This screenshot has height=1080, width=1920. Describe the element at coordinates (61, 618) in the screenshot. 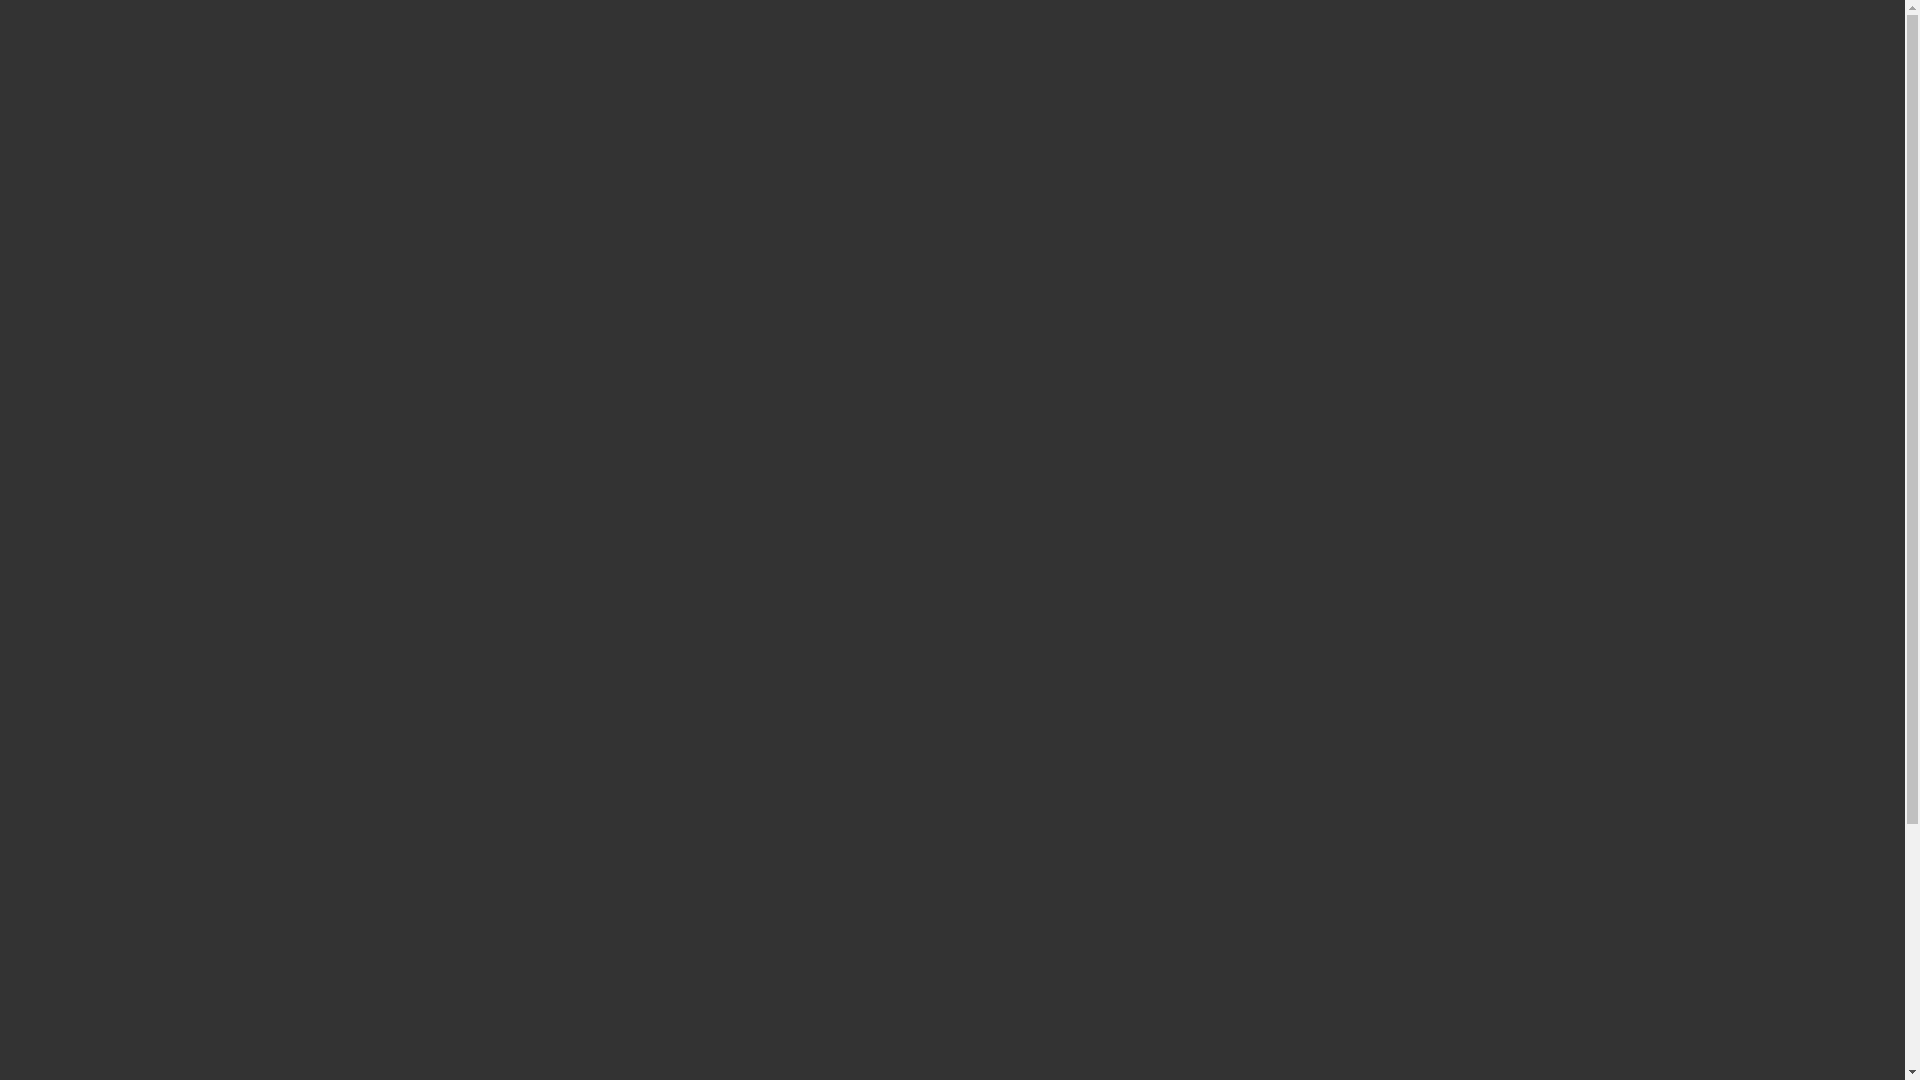

I see `Verein` at that location.